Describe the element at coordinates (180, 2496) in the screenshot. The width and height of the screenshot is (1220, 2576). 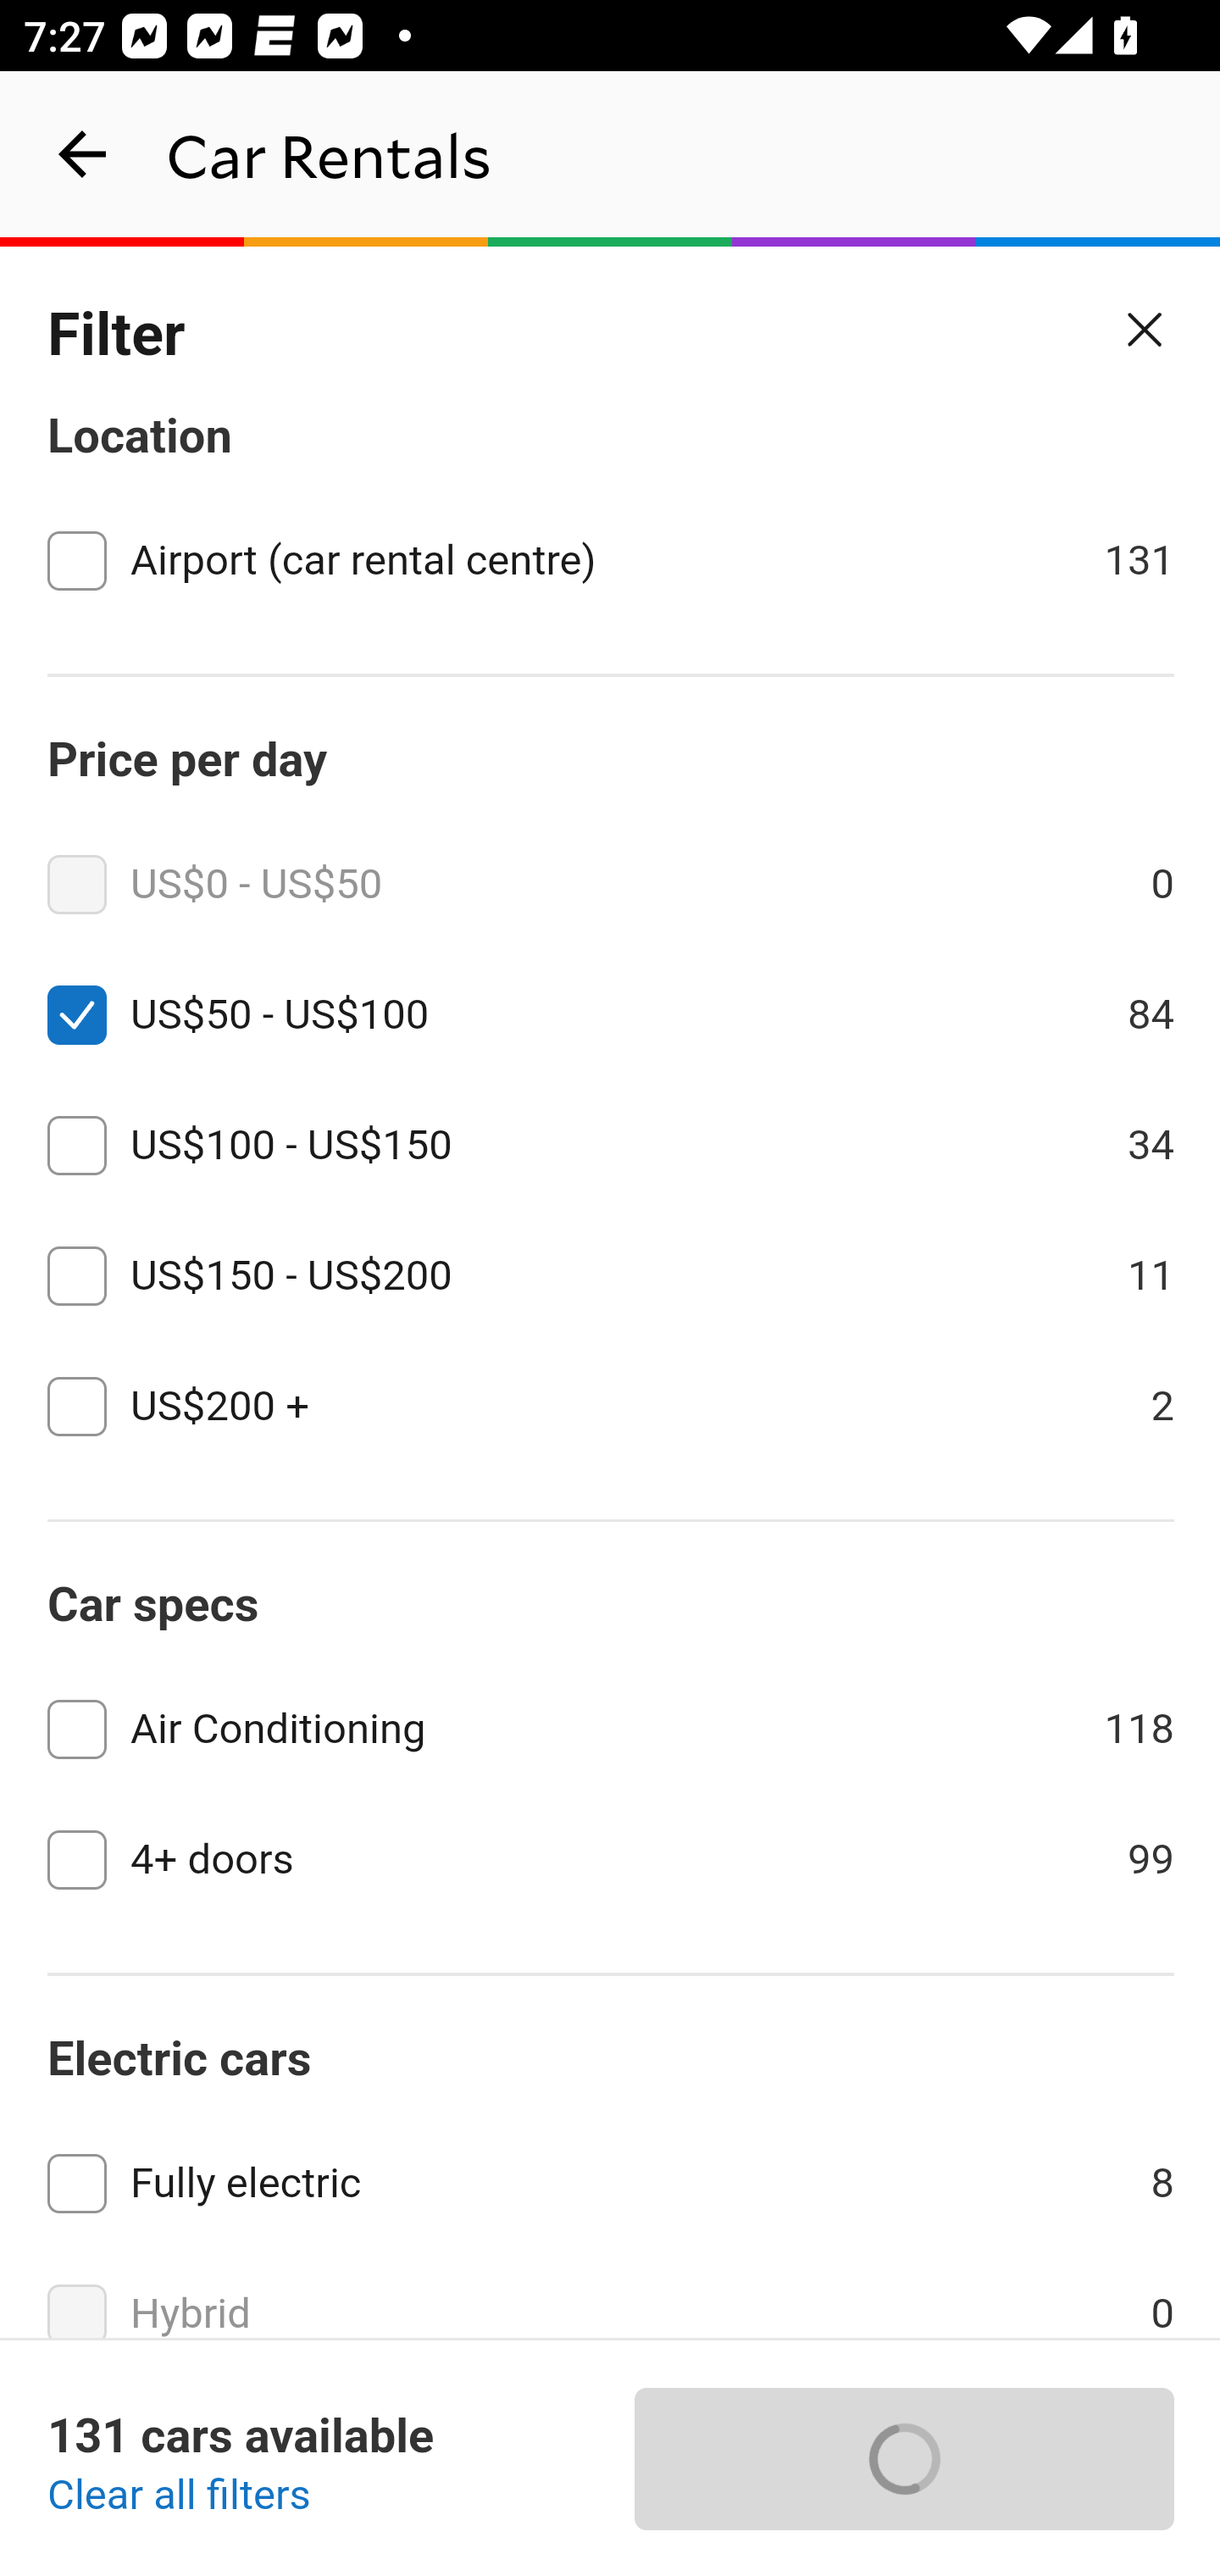
I see `Clear all filters` at that location.